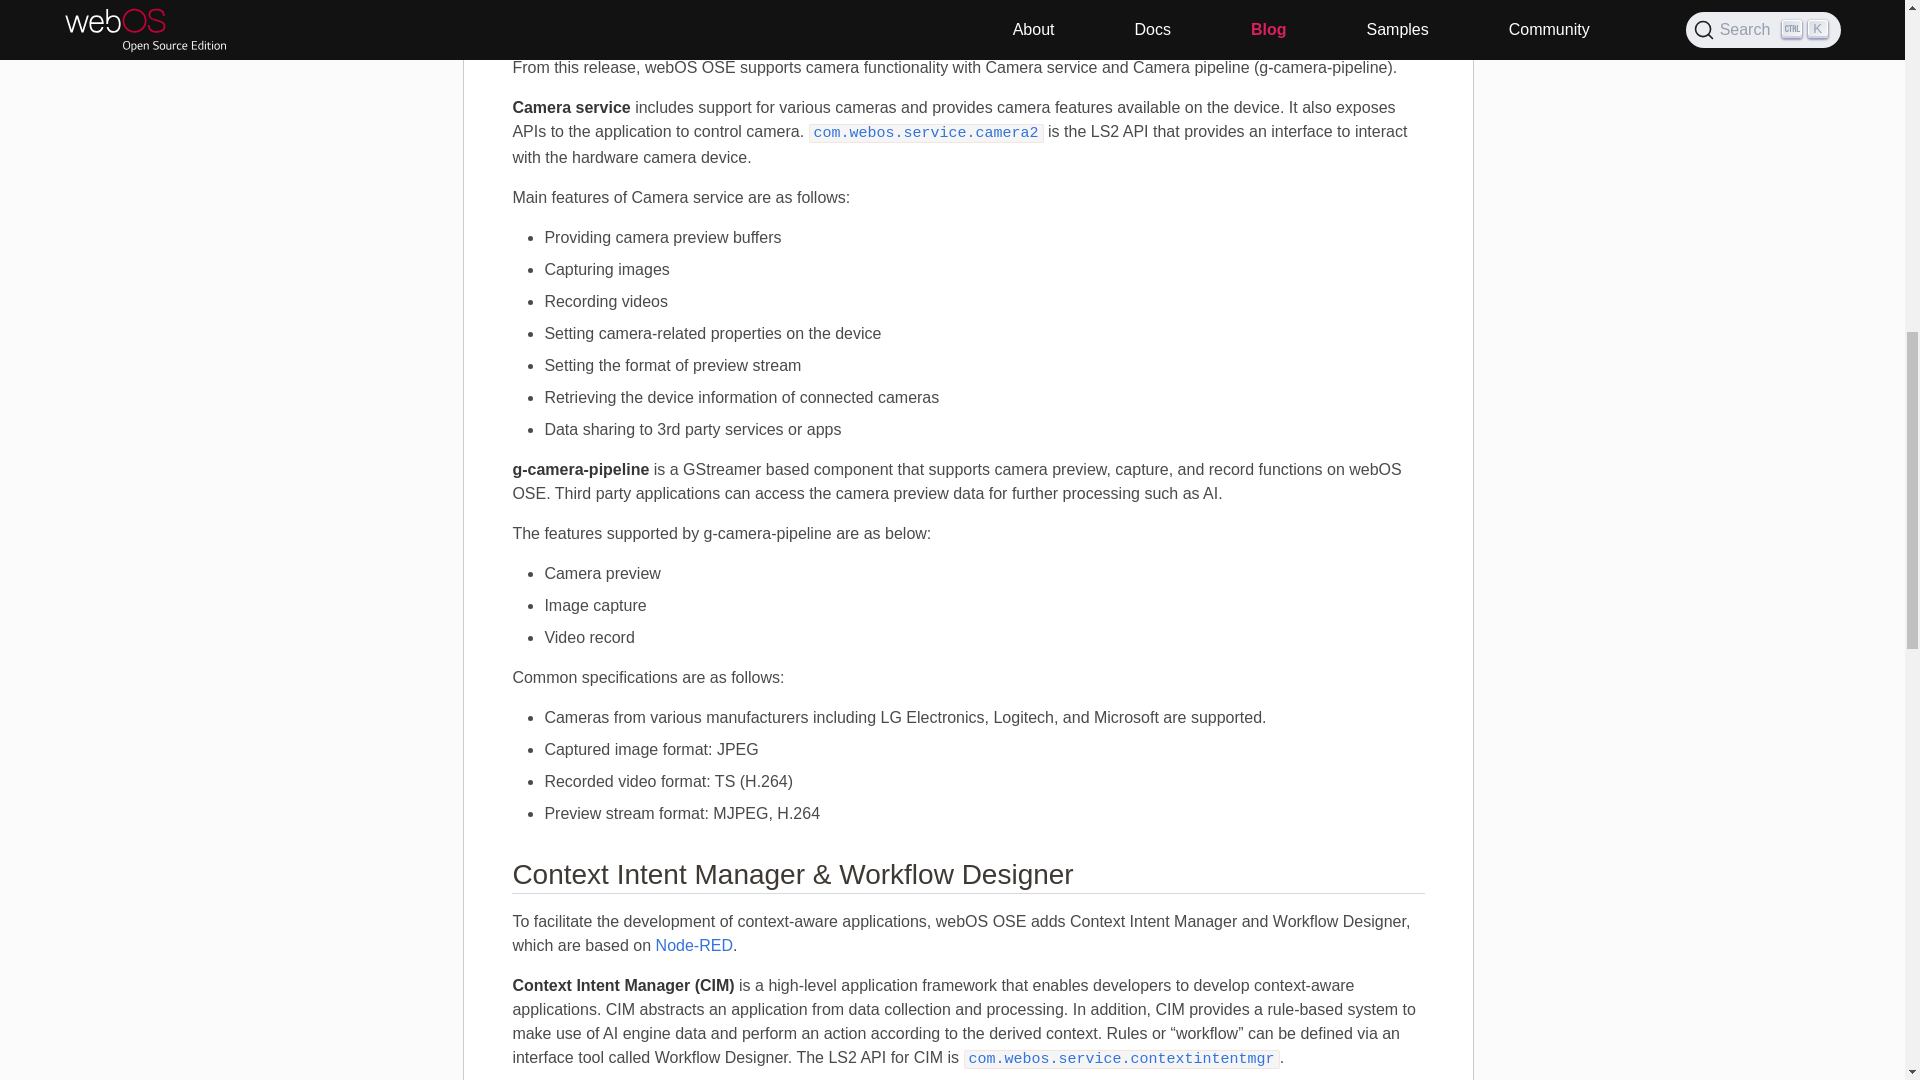  What do you see at coordinates (218, 18) in the screenshot?
I see `webOS OSE 2.9.0 Release` at bounding box center [218, 18].